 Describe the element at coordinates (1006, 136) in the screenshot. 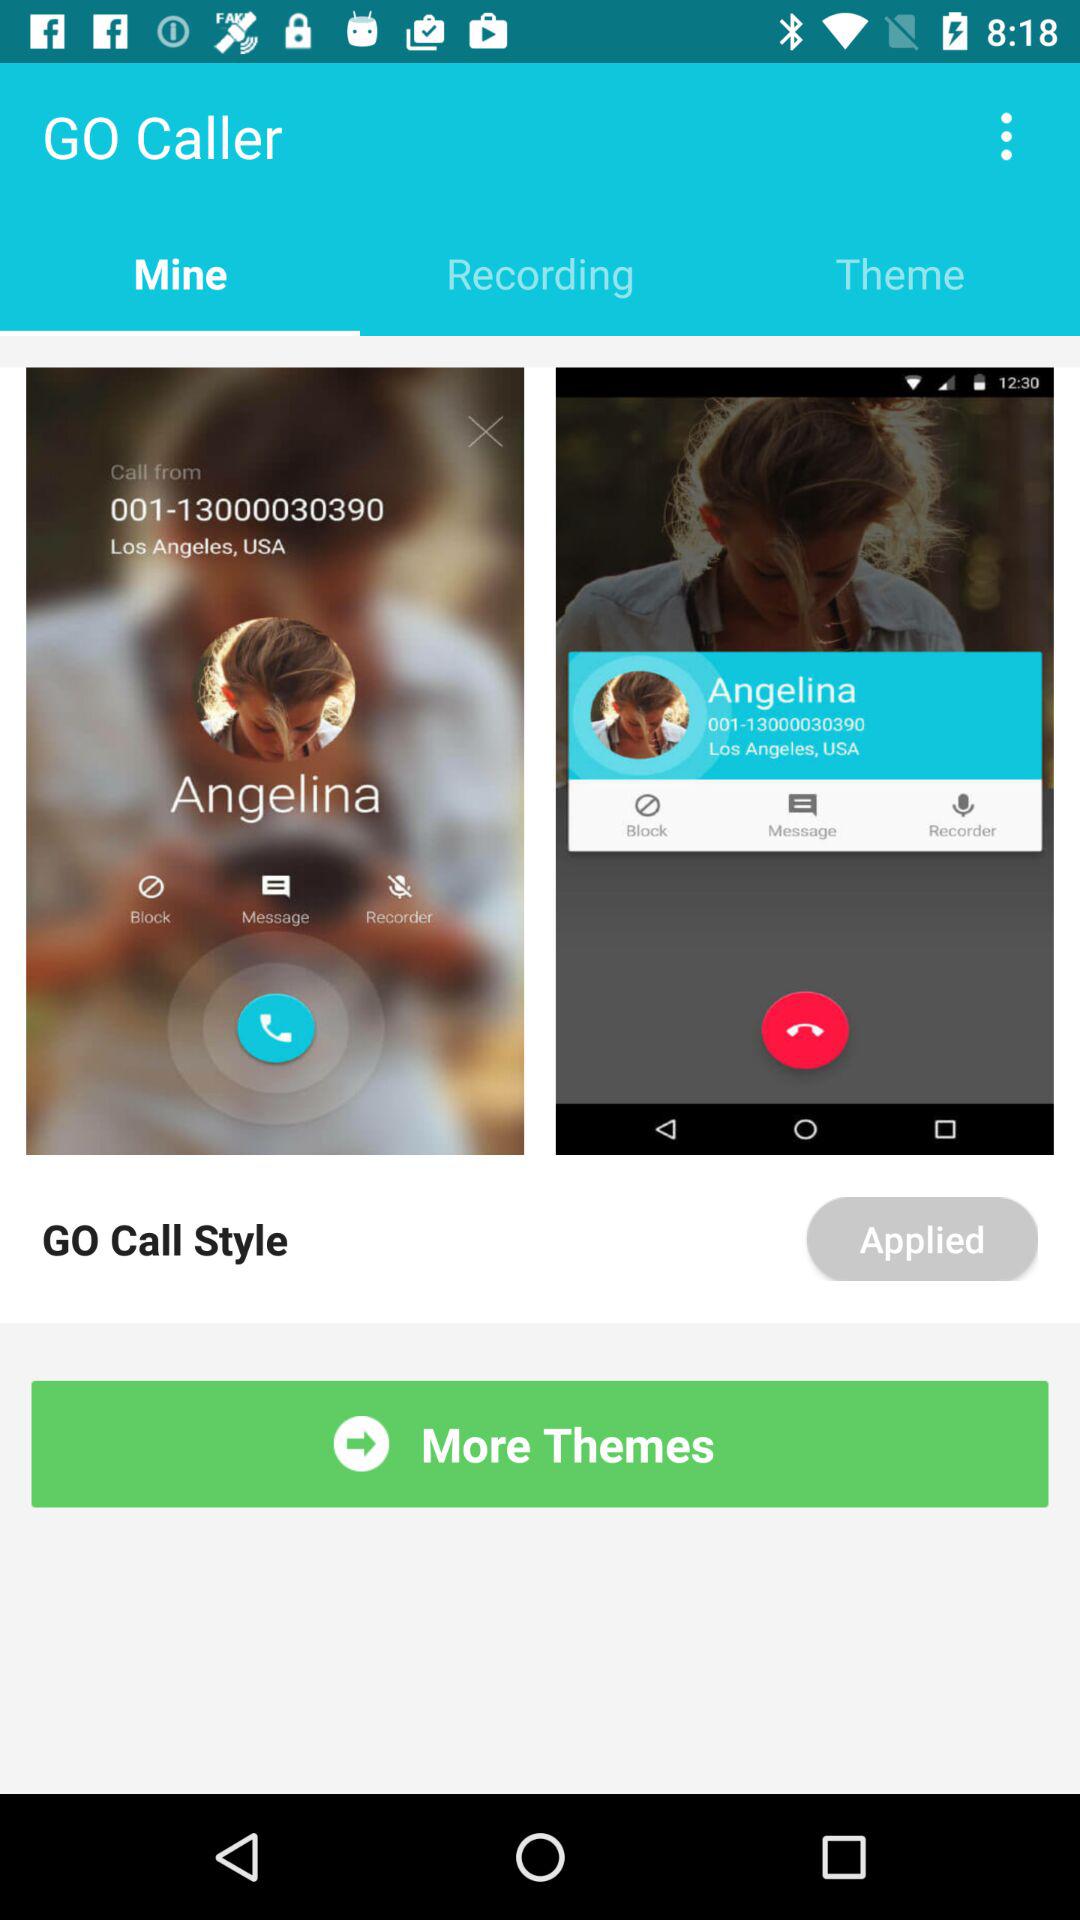

I see `select icon next to go caller icon` at that location.